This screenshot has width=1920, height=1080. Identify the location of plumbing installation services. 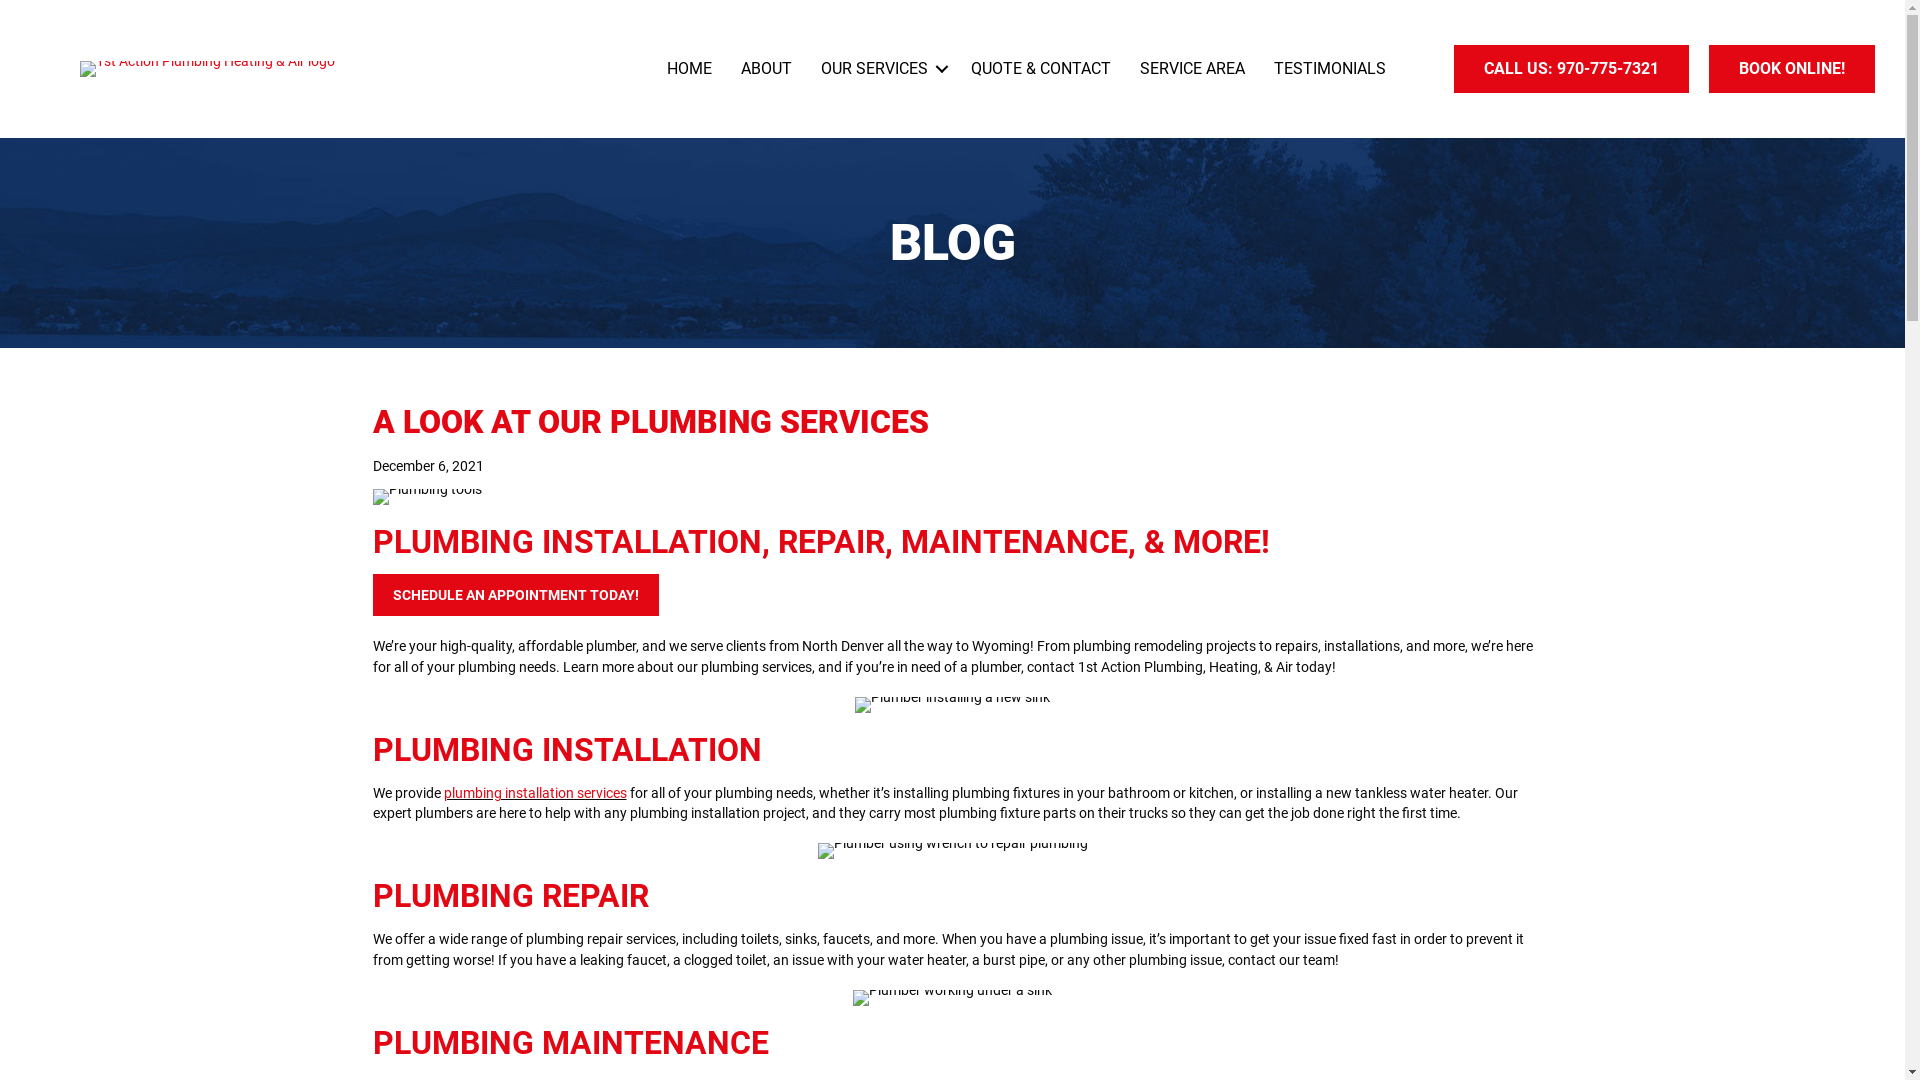
(536, 793).